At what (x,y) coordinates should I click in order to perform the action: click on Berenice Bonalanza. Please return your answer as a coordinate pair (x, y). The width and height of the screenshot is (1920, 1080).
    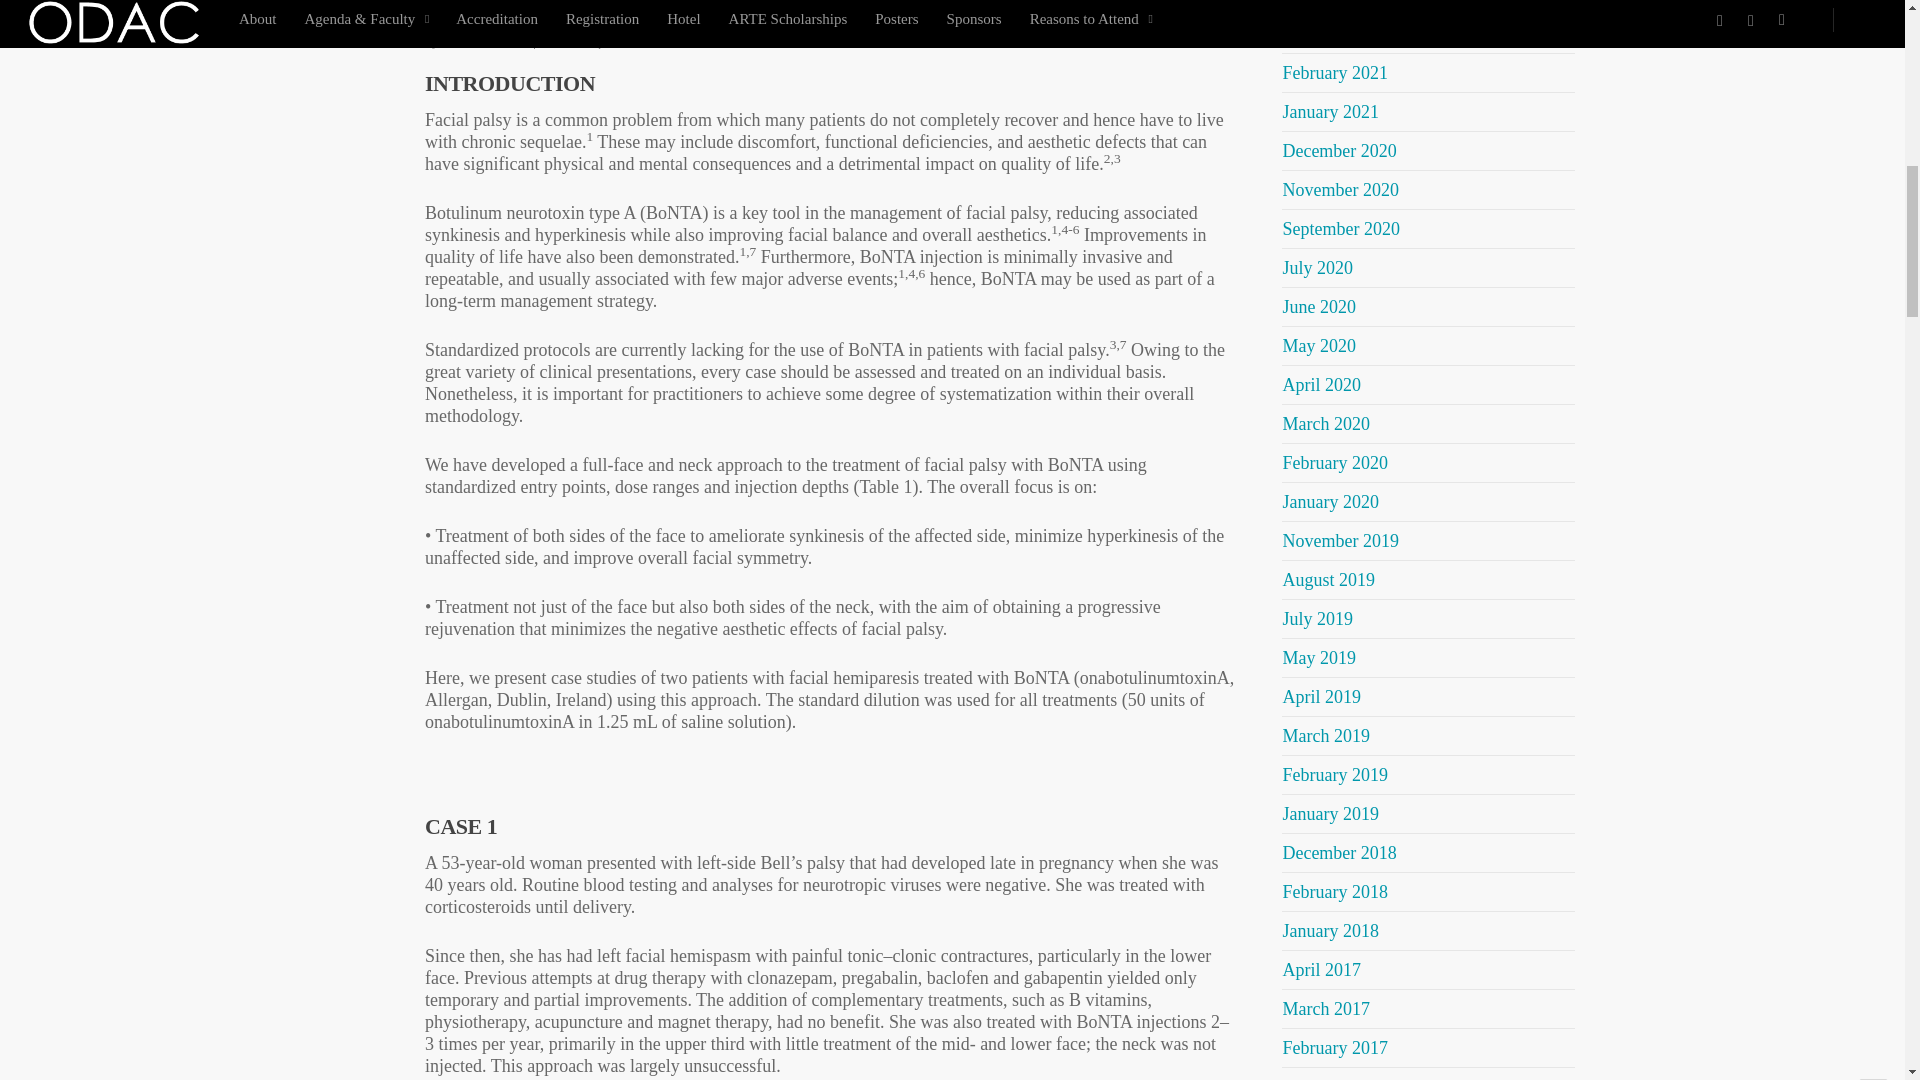
    Looking at the image, I should click on (485, 42).